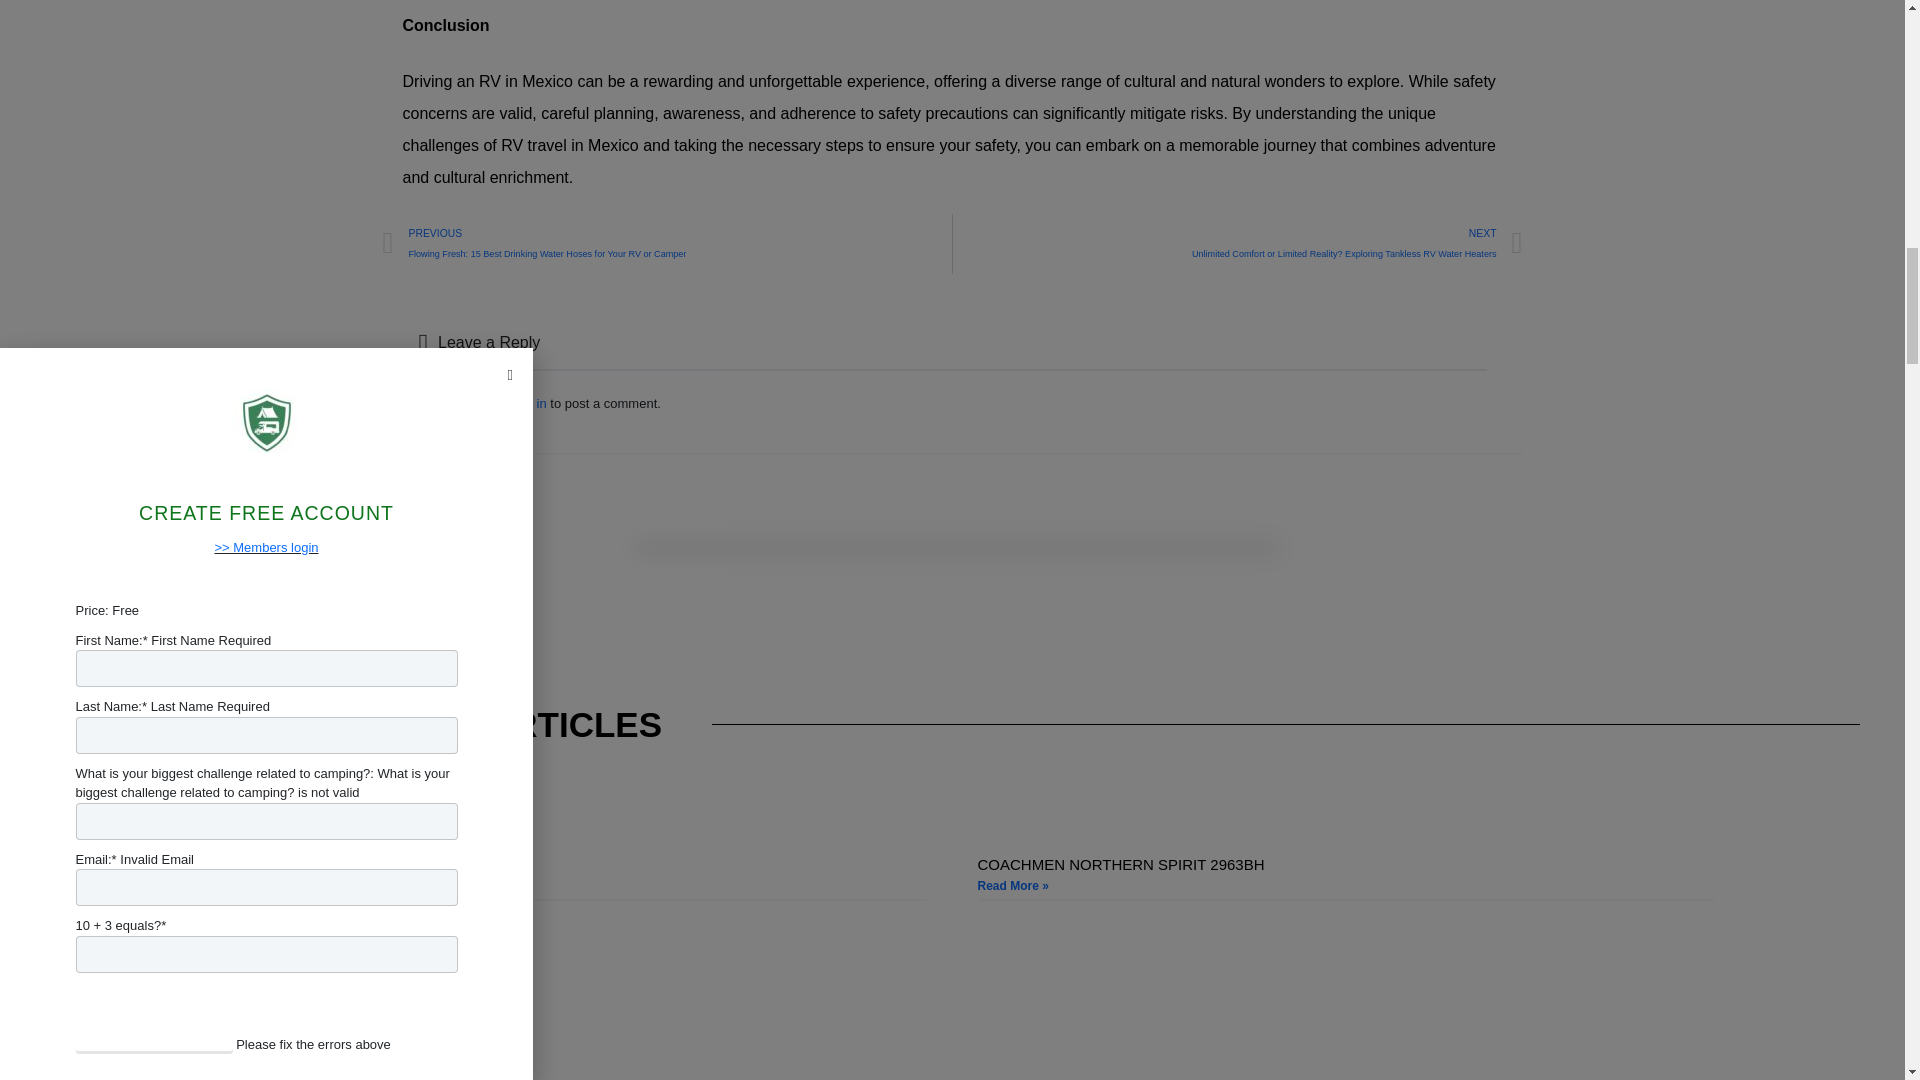  Describe the element at coordinates (520, 404) in the screenshot. I see `logged in` at that location.